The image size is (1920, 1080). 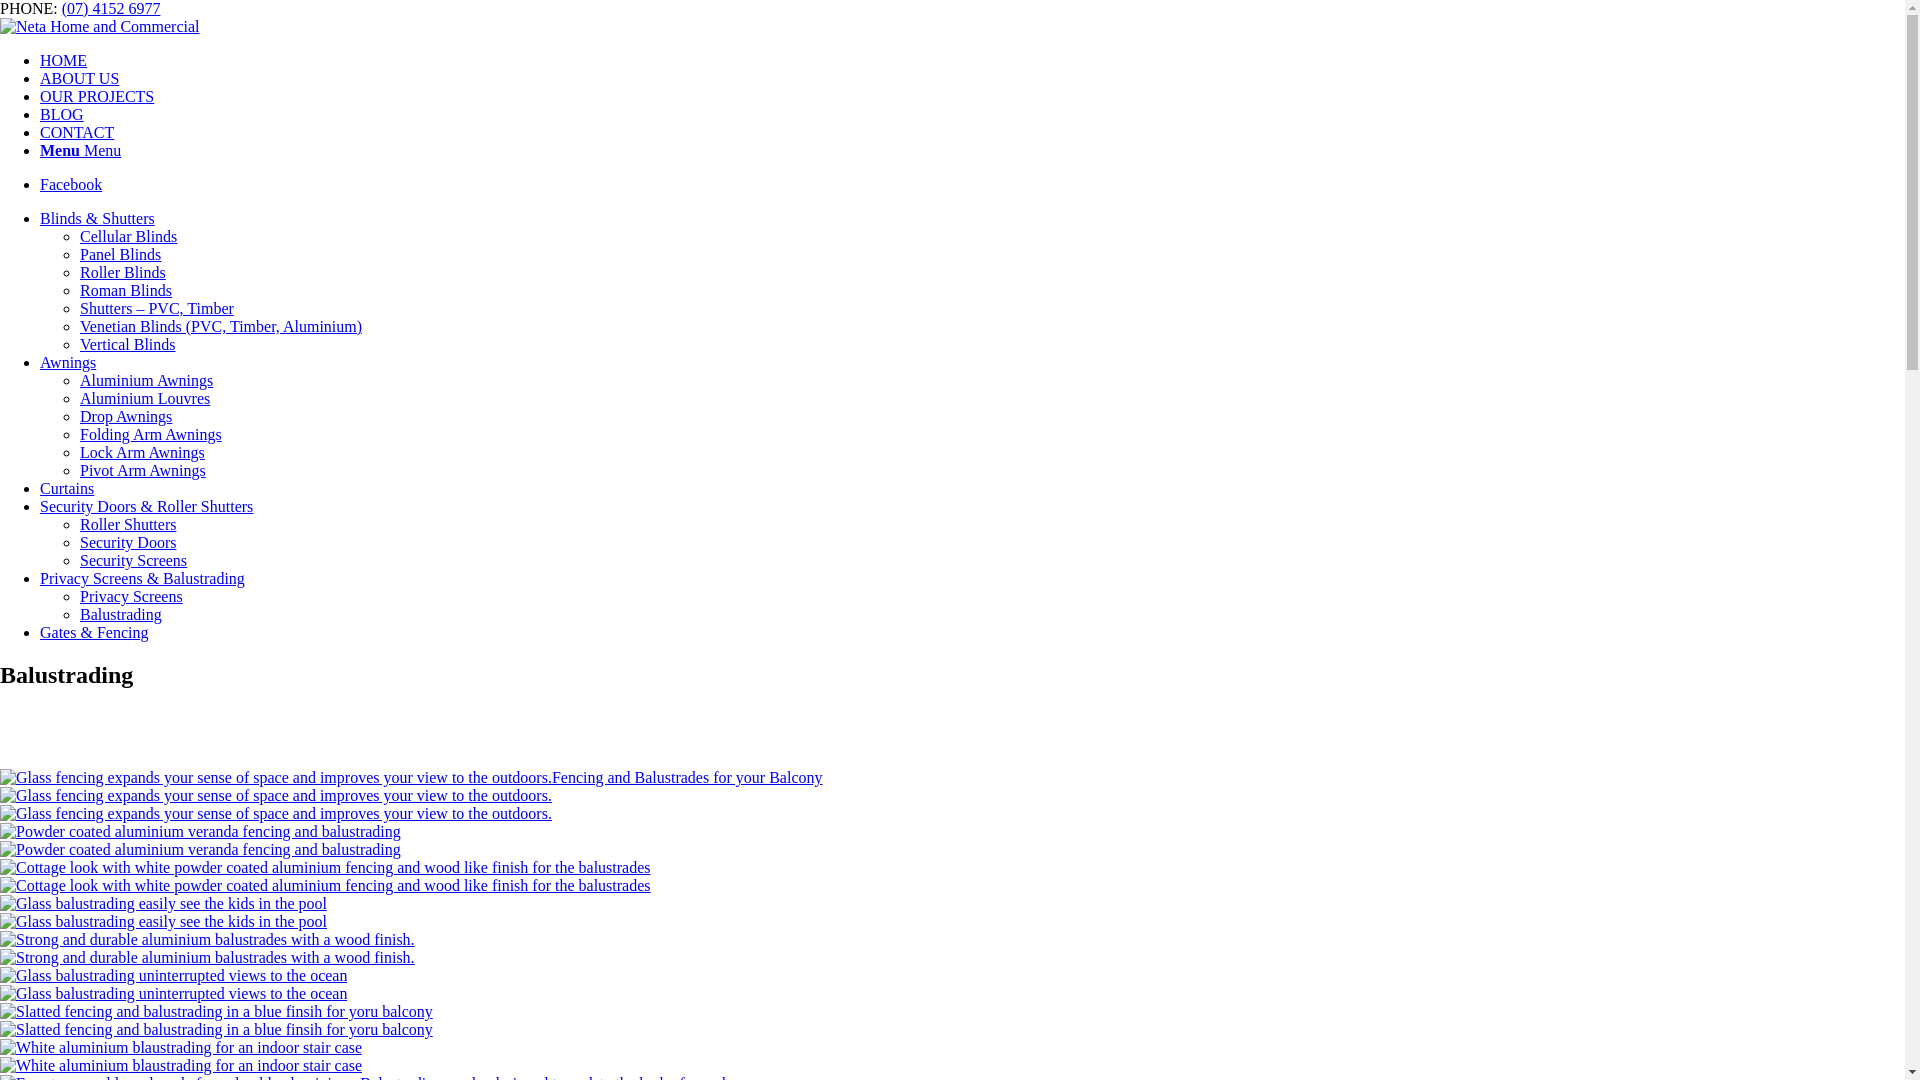 What do you see at coordinates (80, 150) in the screenshot?
I see `Menu Menu` at bounding box center [80, 150].